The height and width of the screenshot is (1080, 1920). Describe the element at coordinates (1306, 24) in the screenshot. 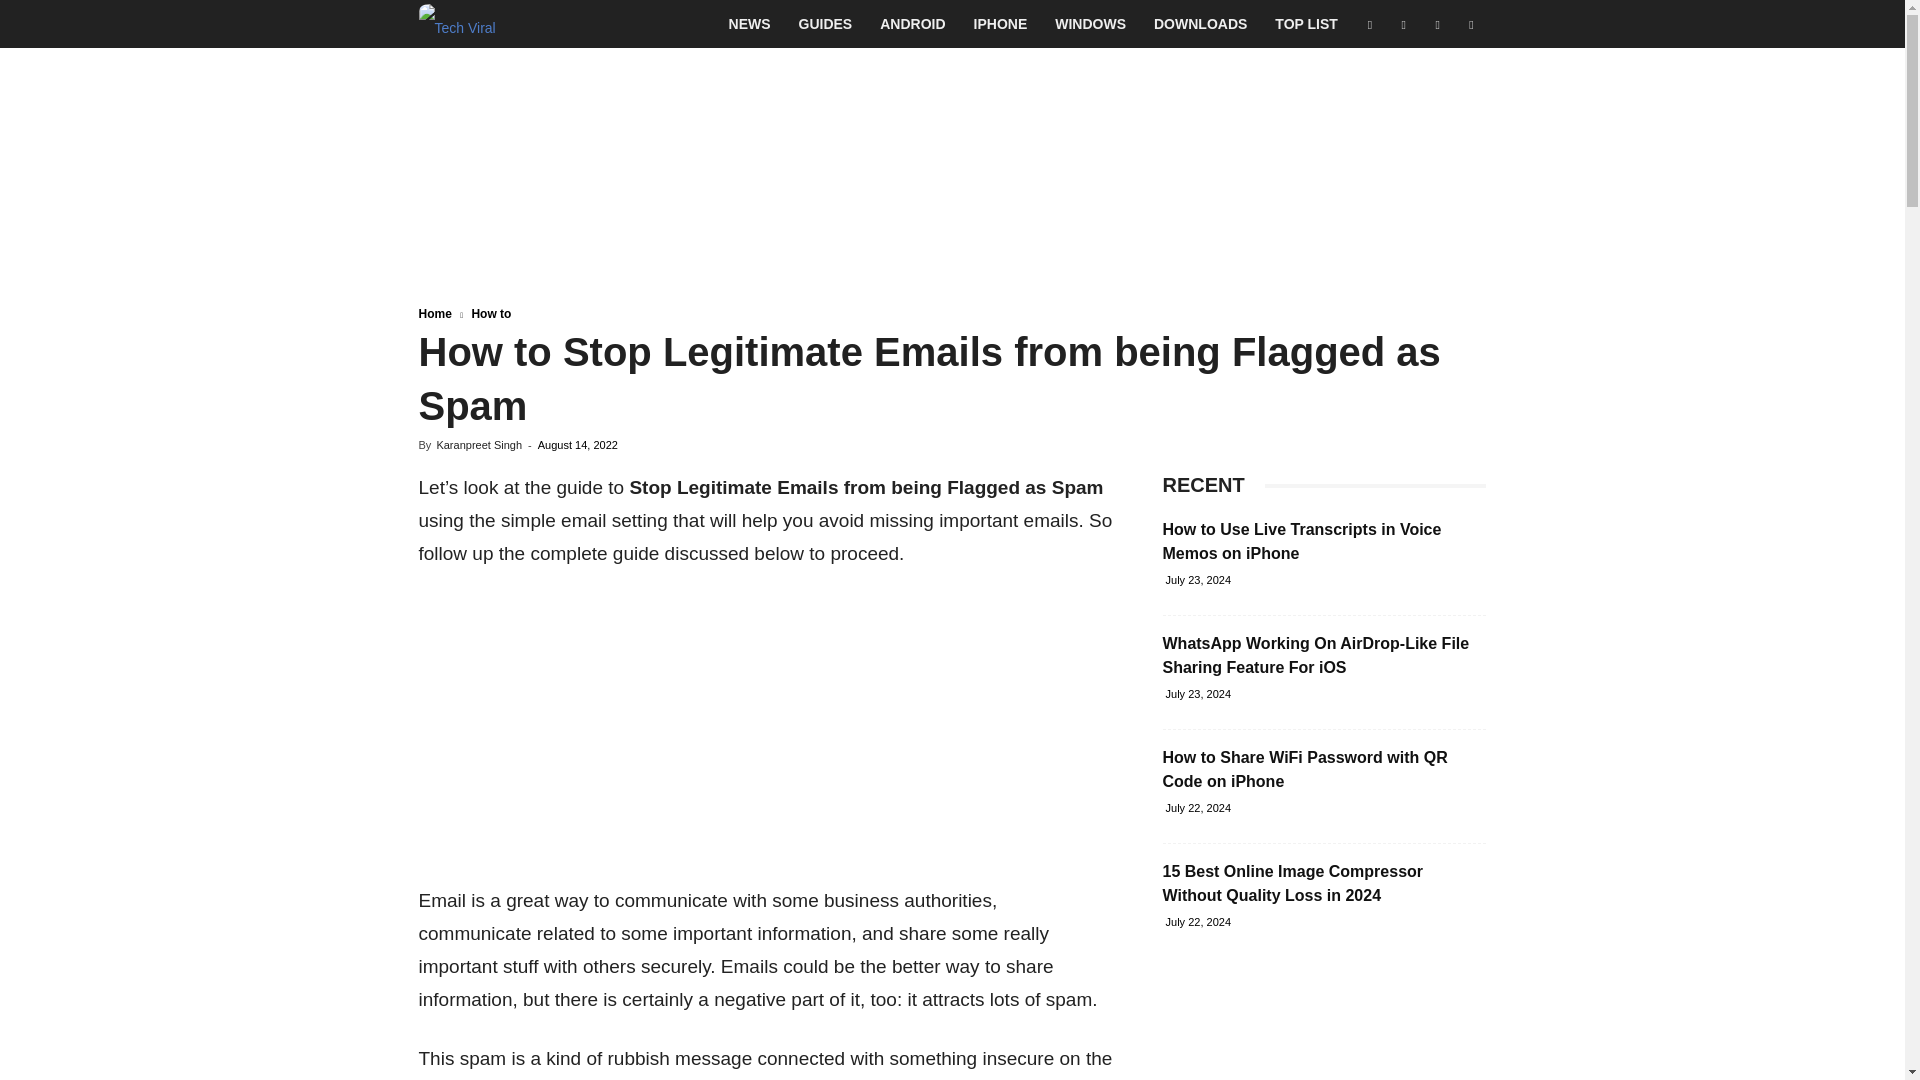

I see `TOP LIST` at that location.